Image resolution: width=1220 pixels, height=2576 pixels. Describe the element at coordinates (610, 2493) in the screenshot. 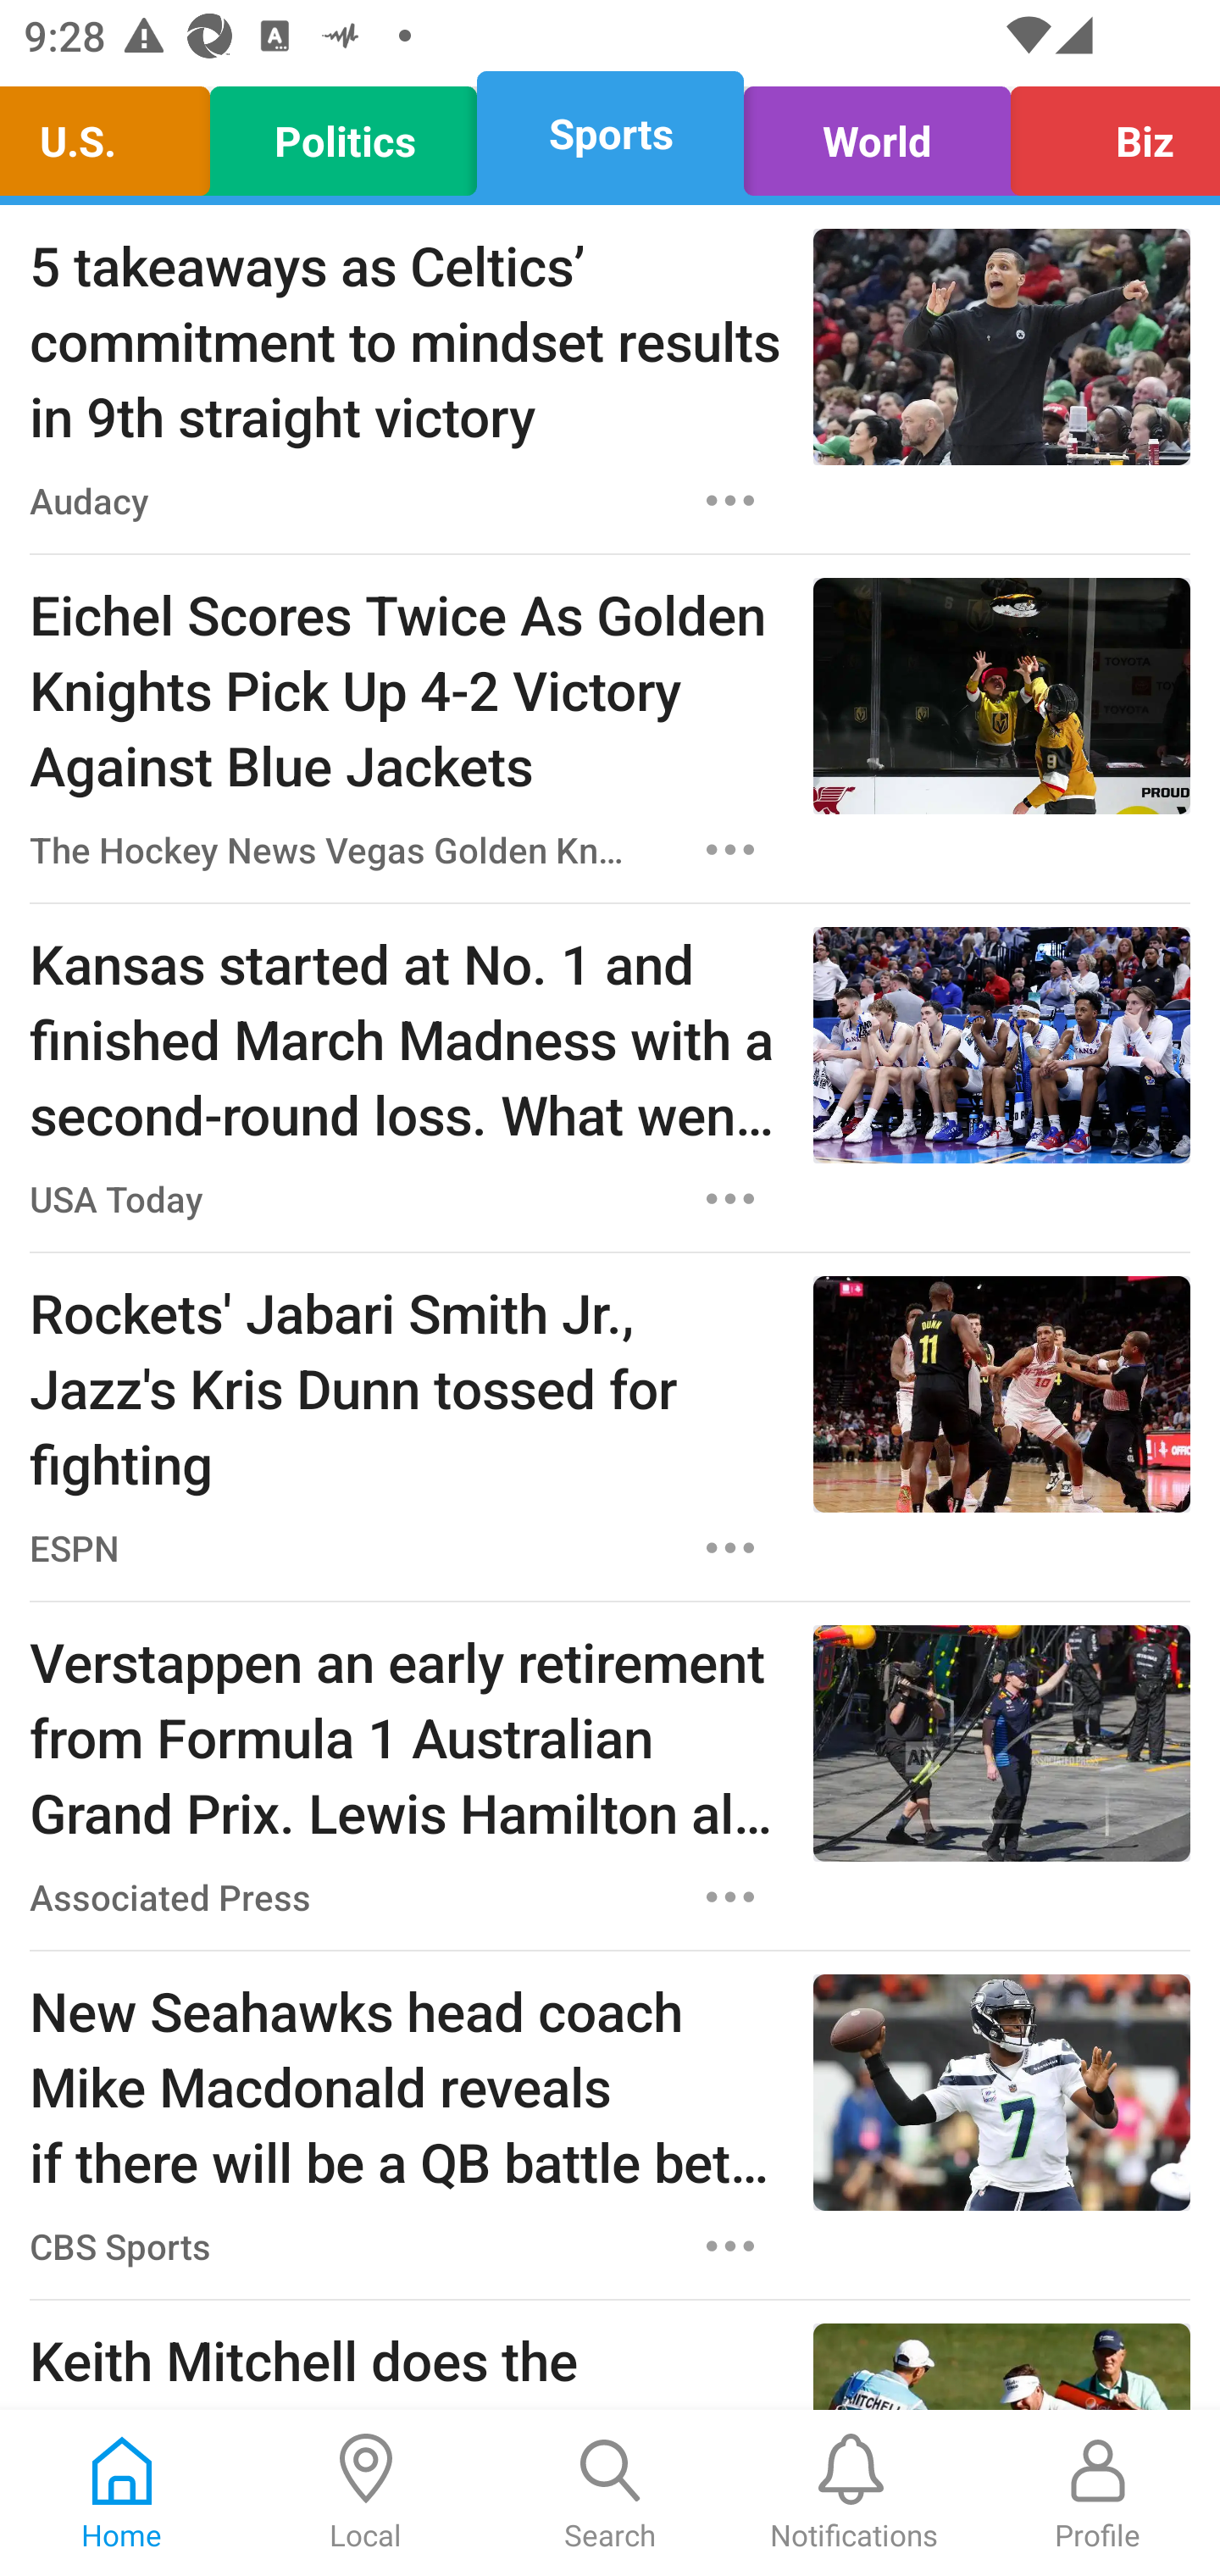

I see `Search` at that location.